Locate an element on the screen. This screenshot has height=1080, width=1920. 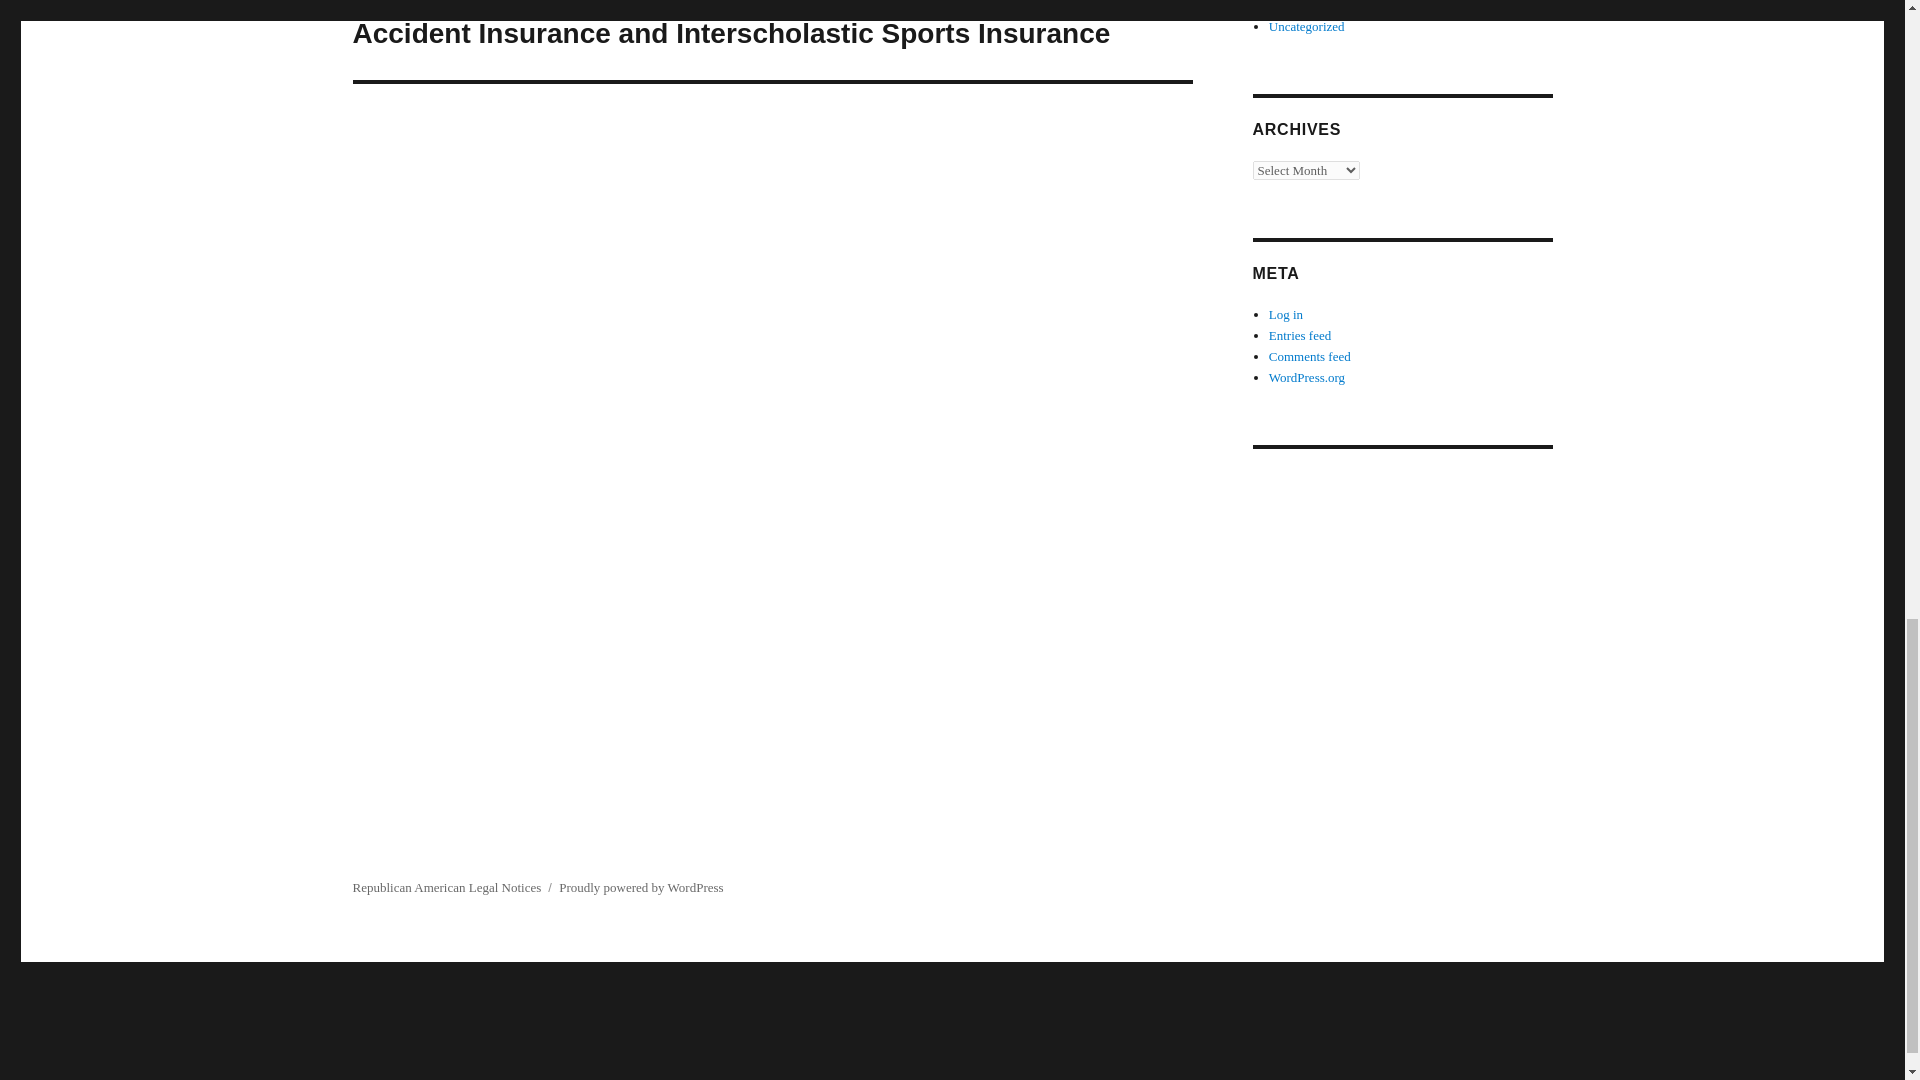
Log in is located at coordinates (1286, 314).